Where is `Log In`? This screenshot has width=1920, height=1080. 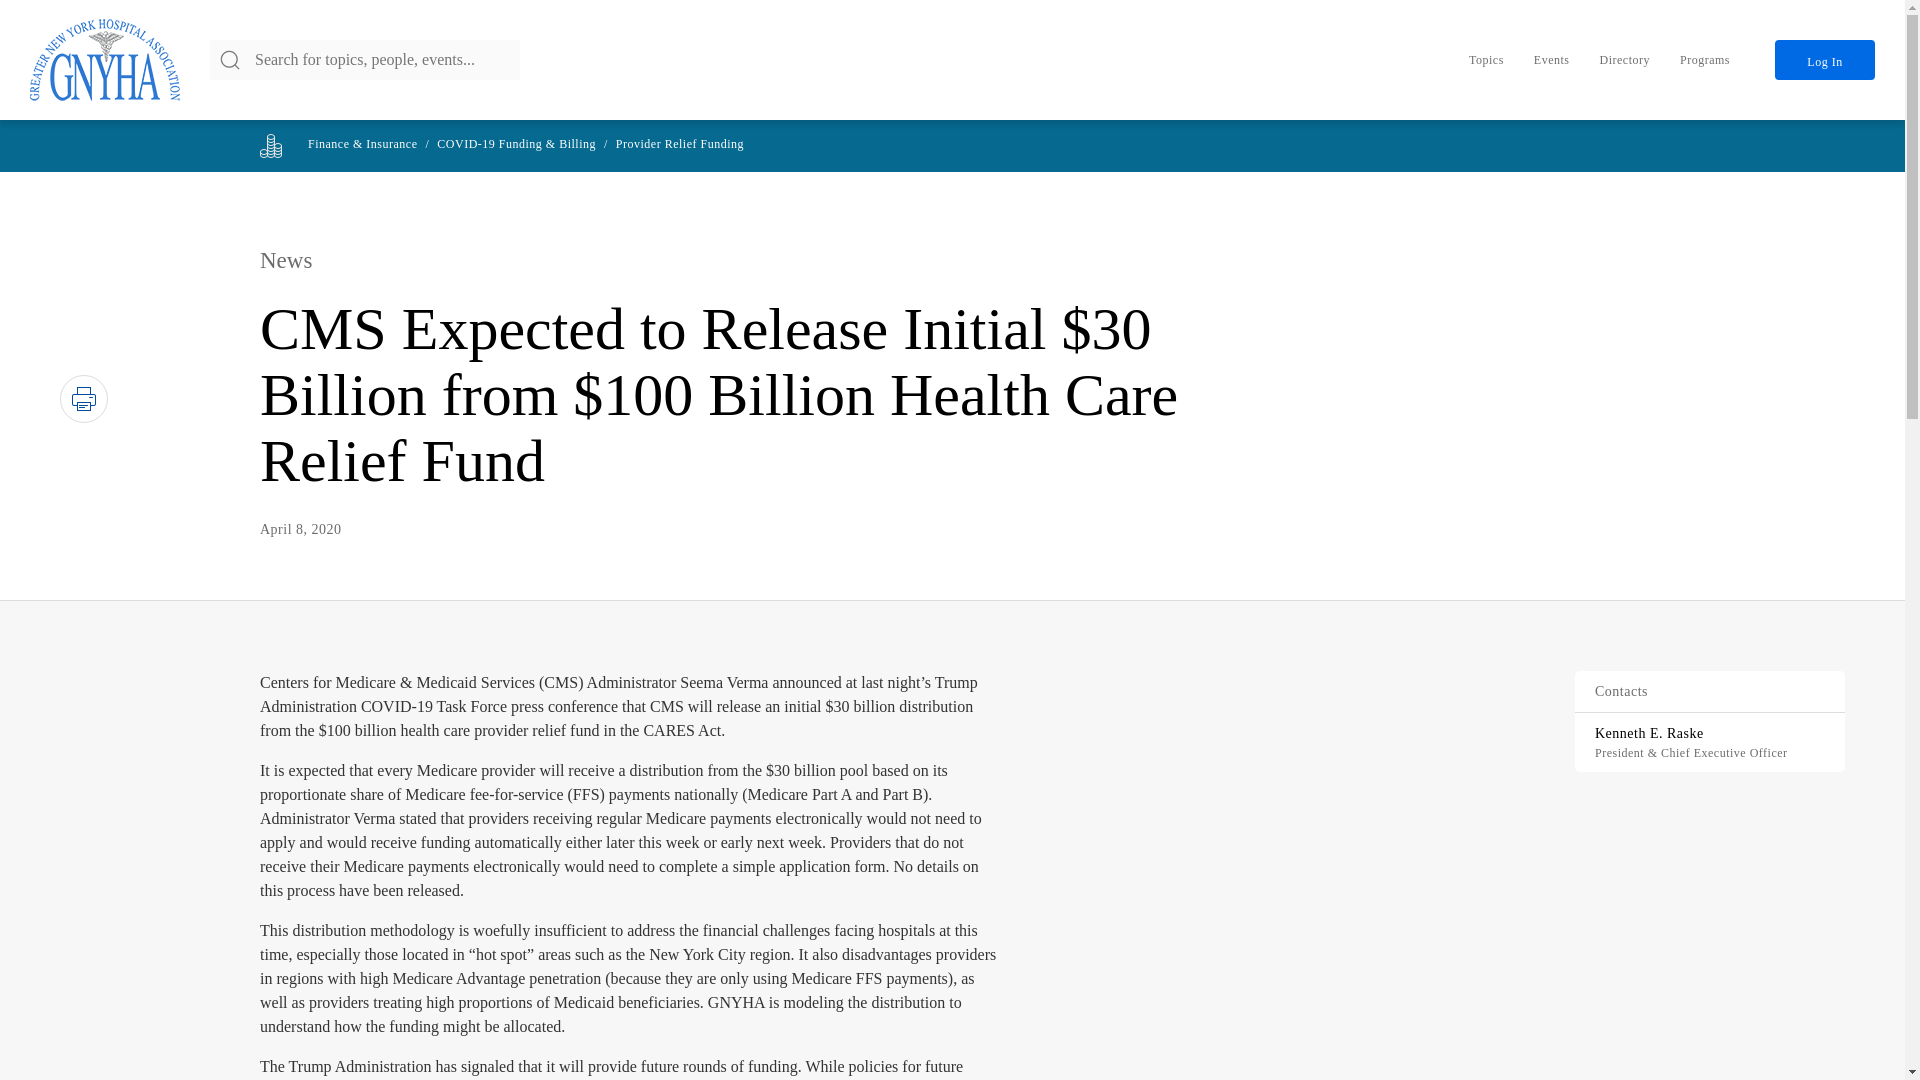 Log In is located at coordinates (1824, 59).